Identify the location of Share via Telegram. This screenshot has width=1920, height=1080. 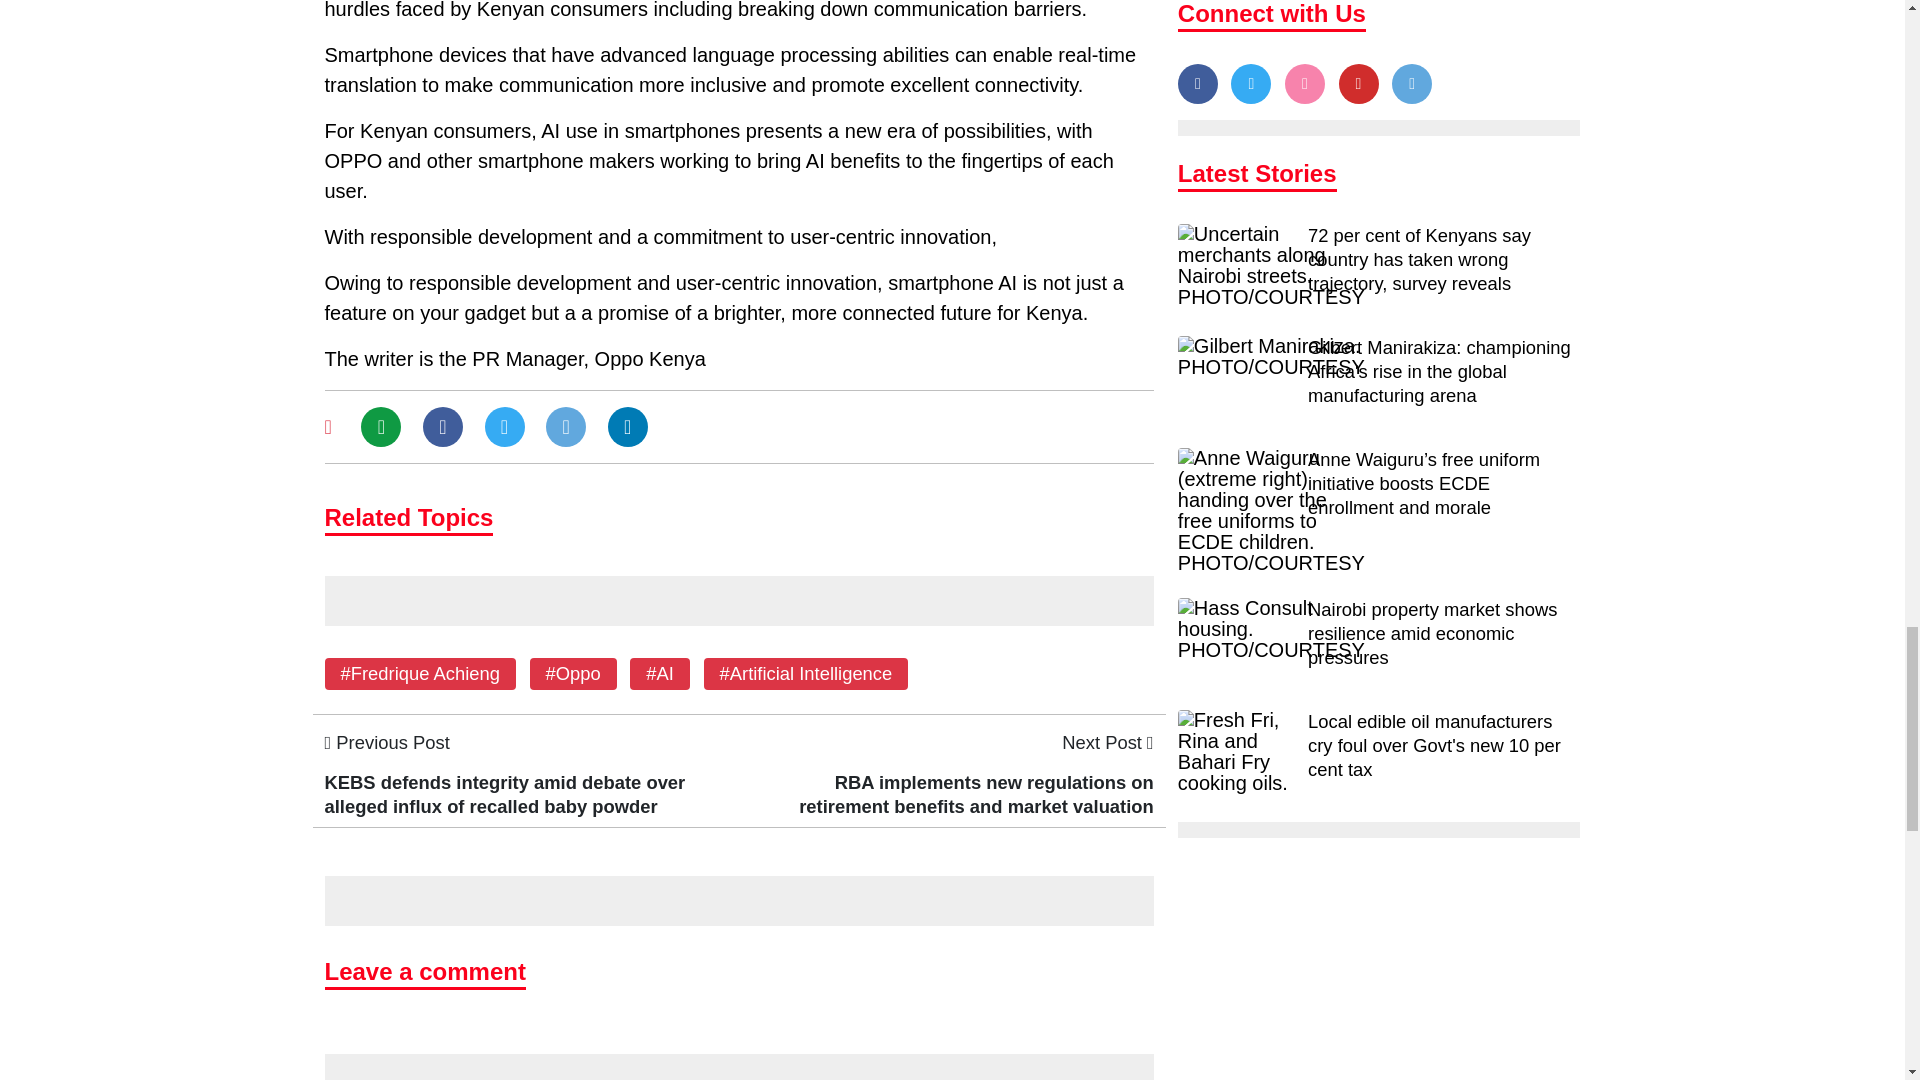
(565, 426).